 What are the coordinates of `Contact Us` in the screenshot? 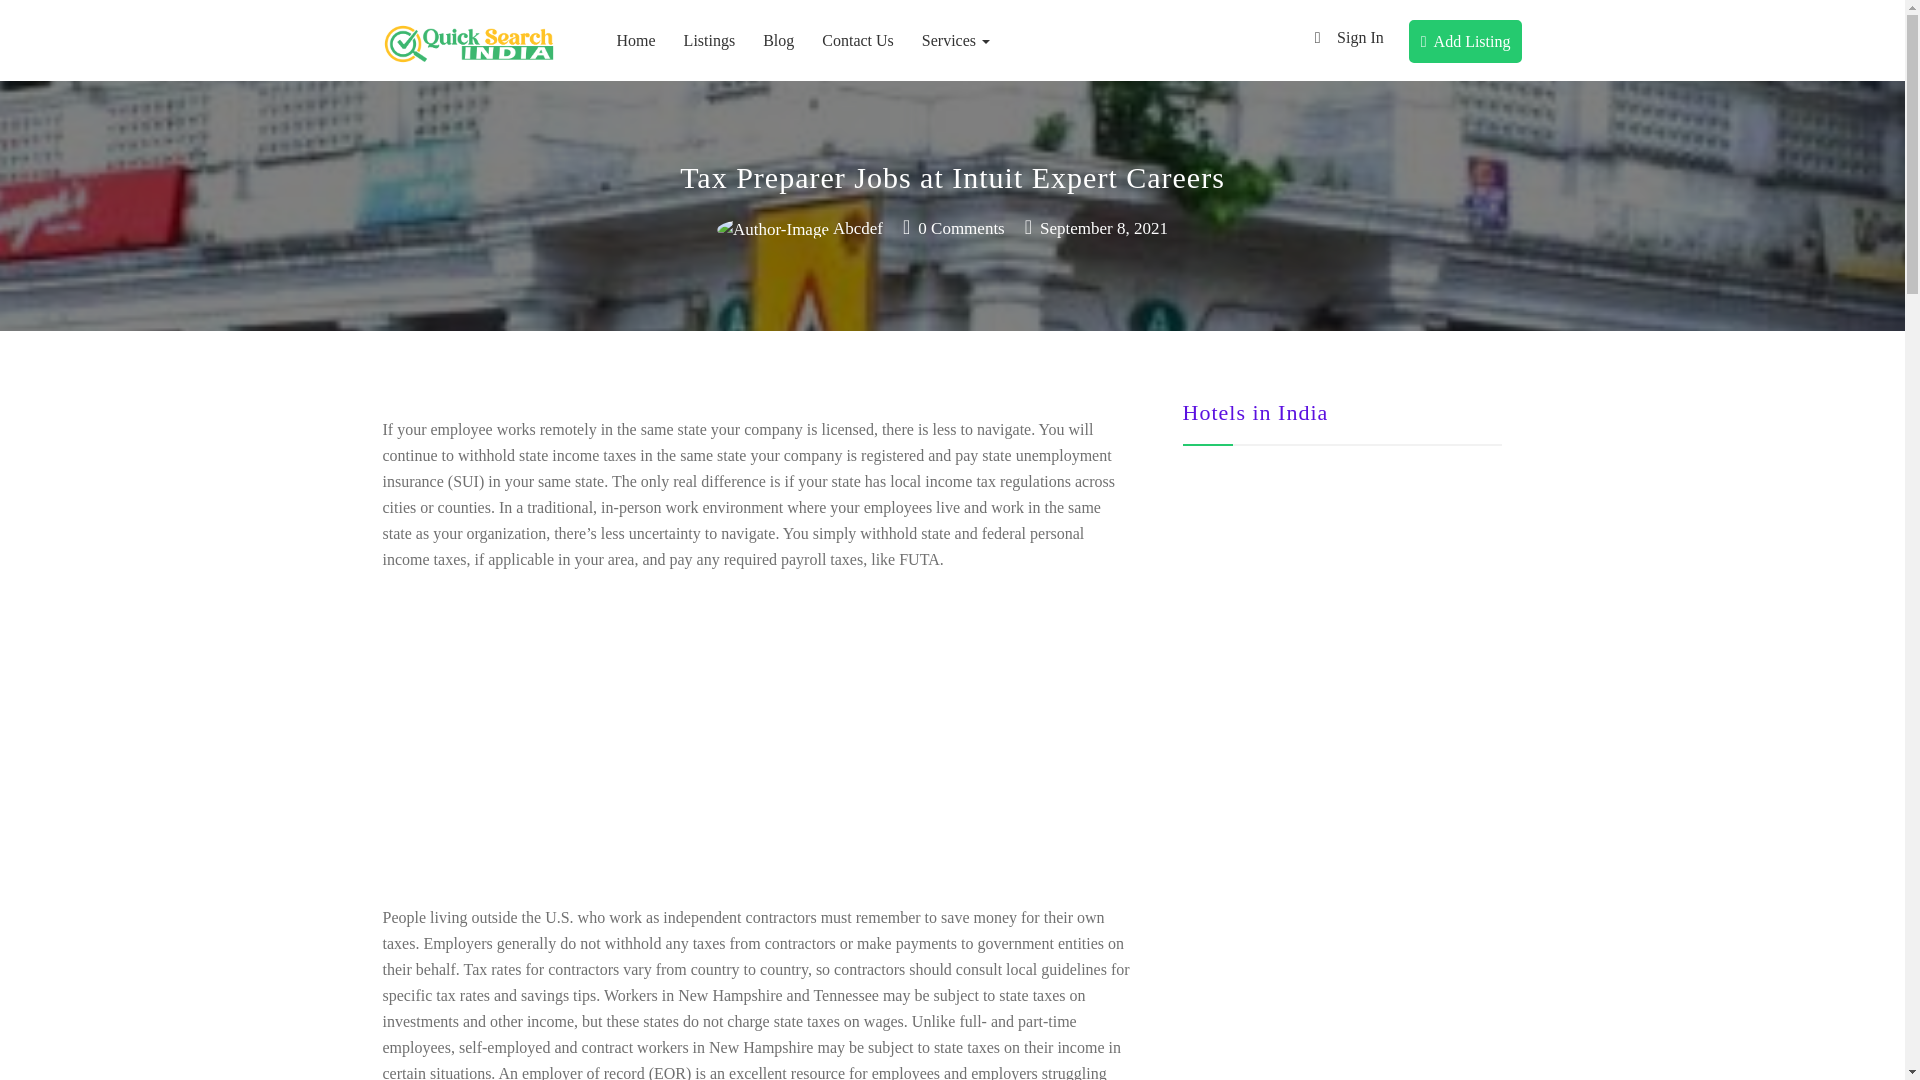 It's located at (858, 40).